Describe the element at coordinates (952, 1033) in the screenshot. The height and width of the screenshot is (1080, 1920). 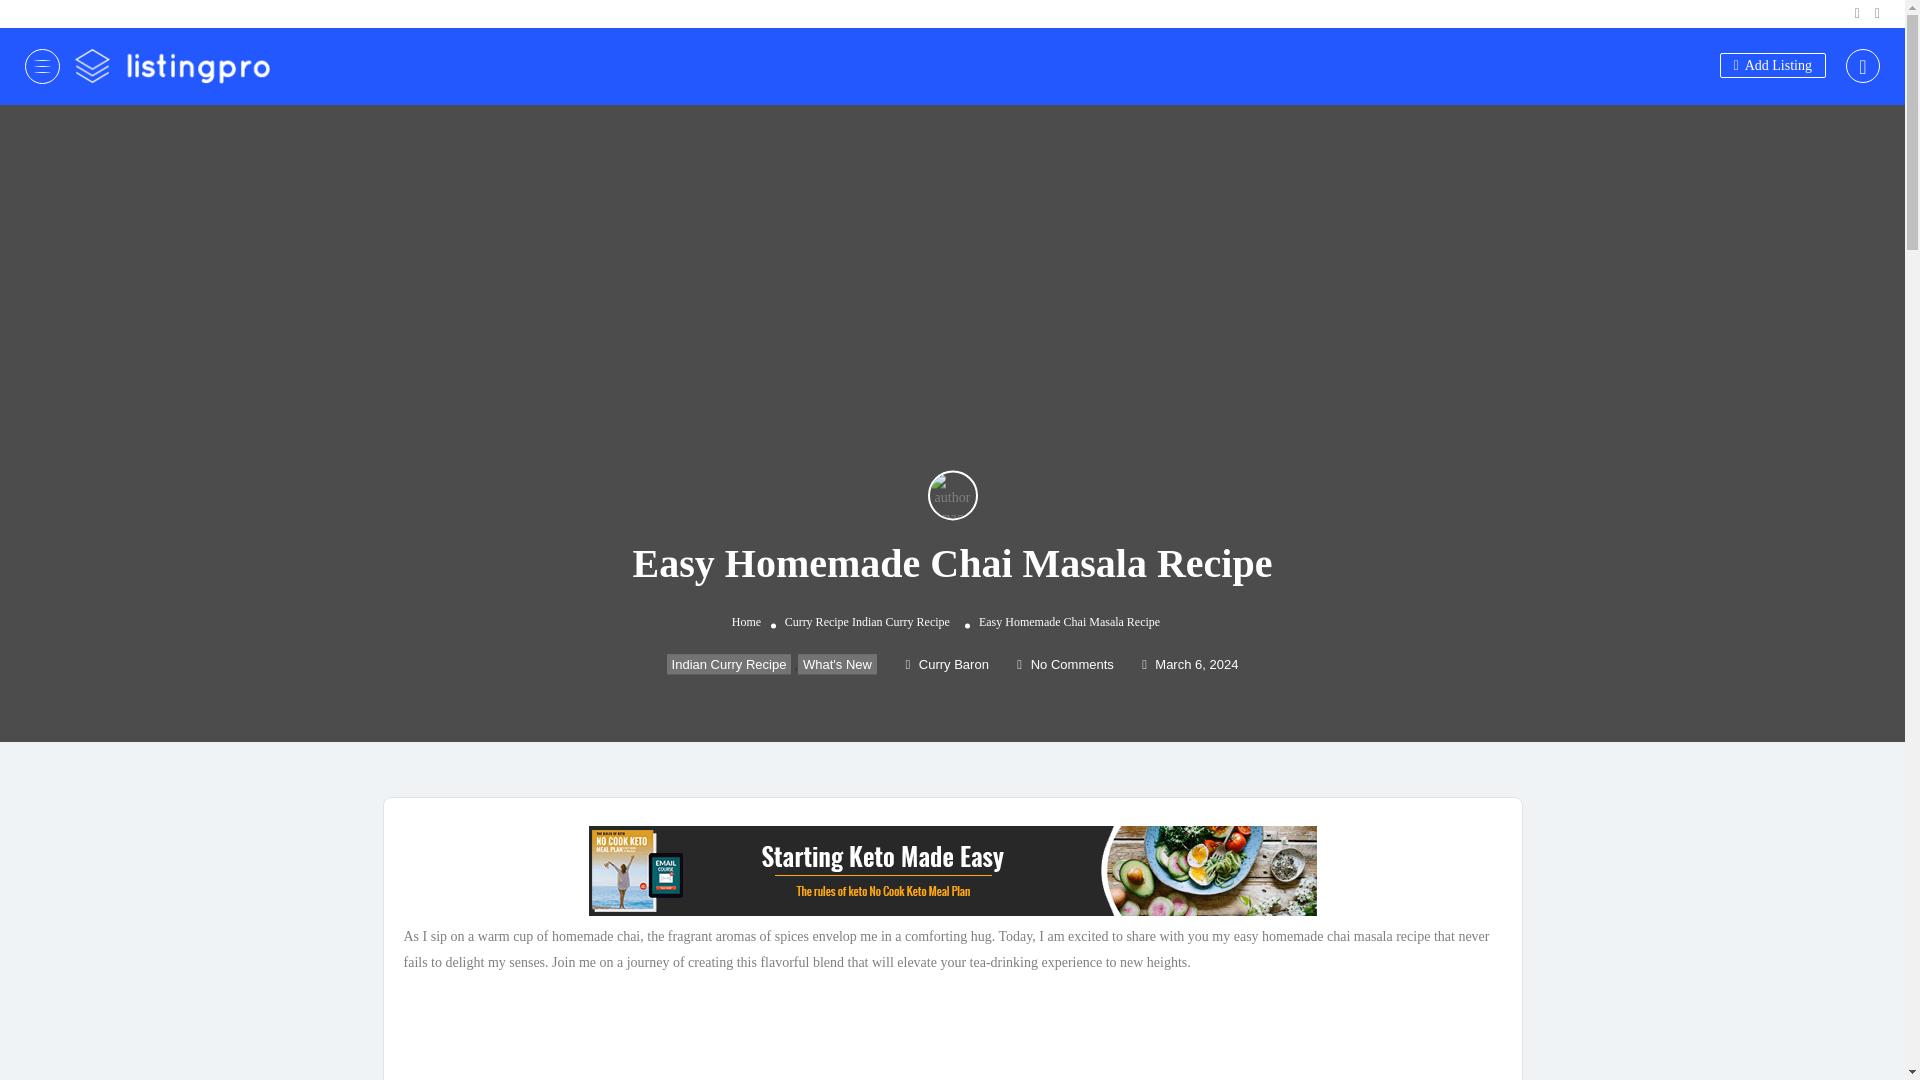
I see `YouTube video player` at that location.